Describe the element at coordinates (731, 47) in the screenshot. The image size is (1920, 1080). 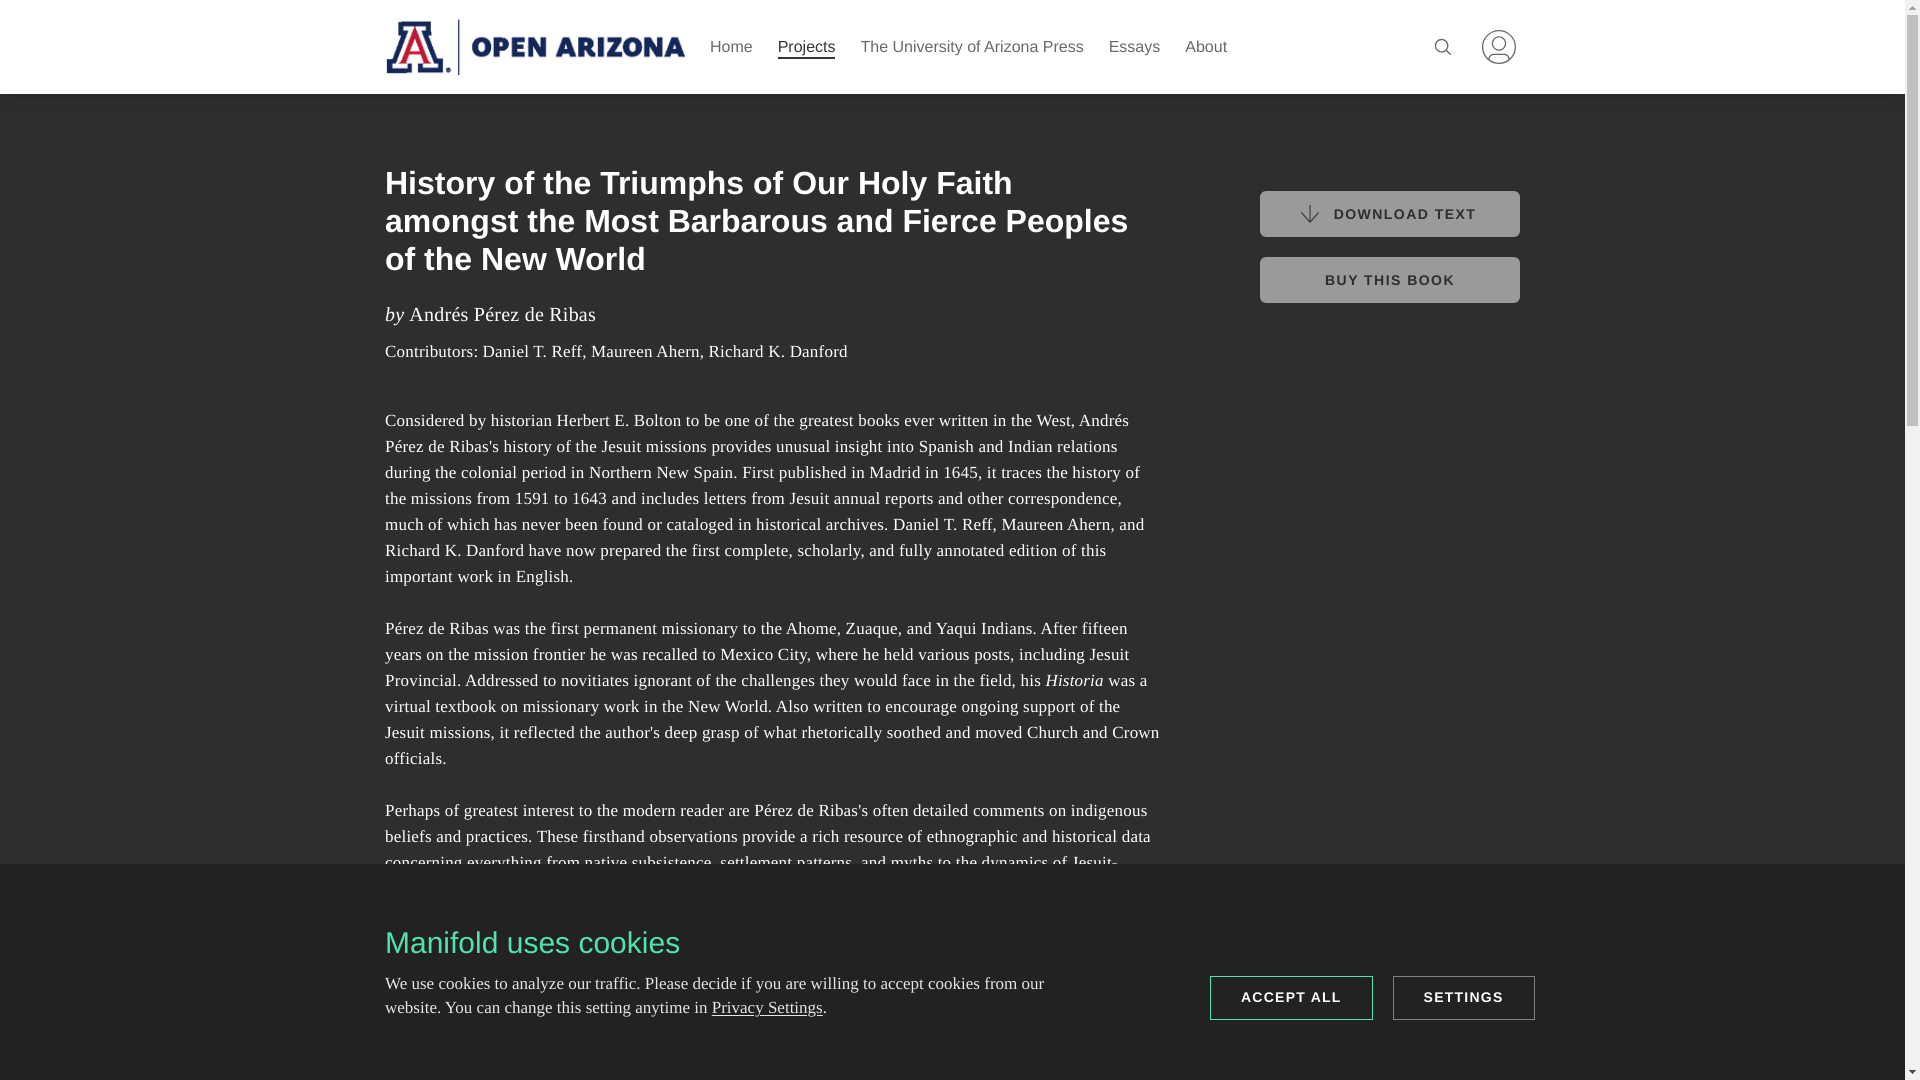
I see `Home` at that location.